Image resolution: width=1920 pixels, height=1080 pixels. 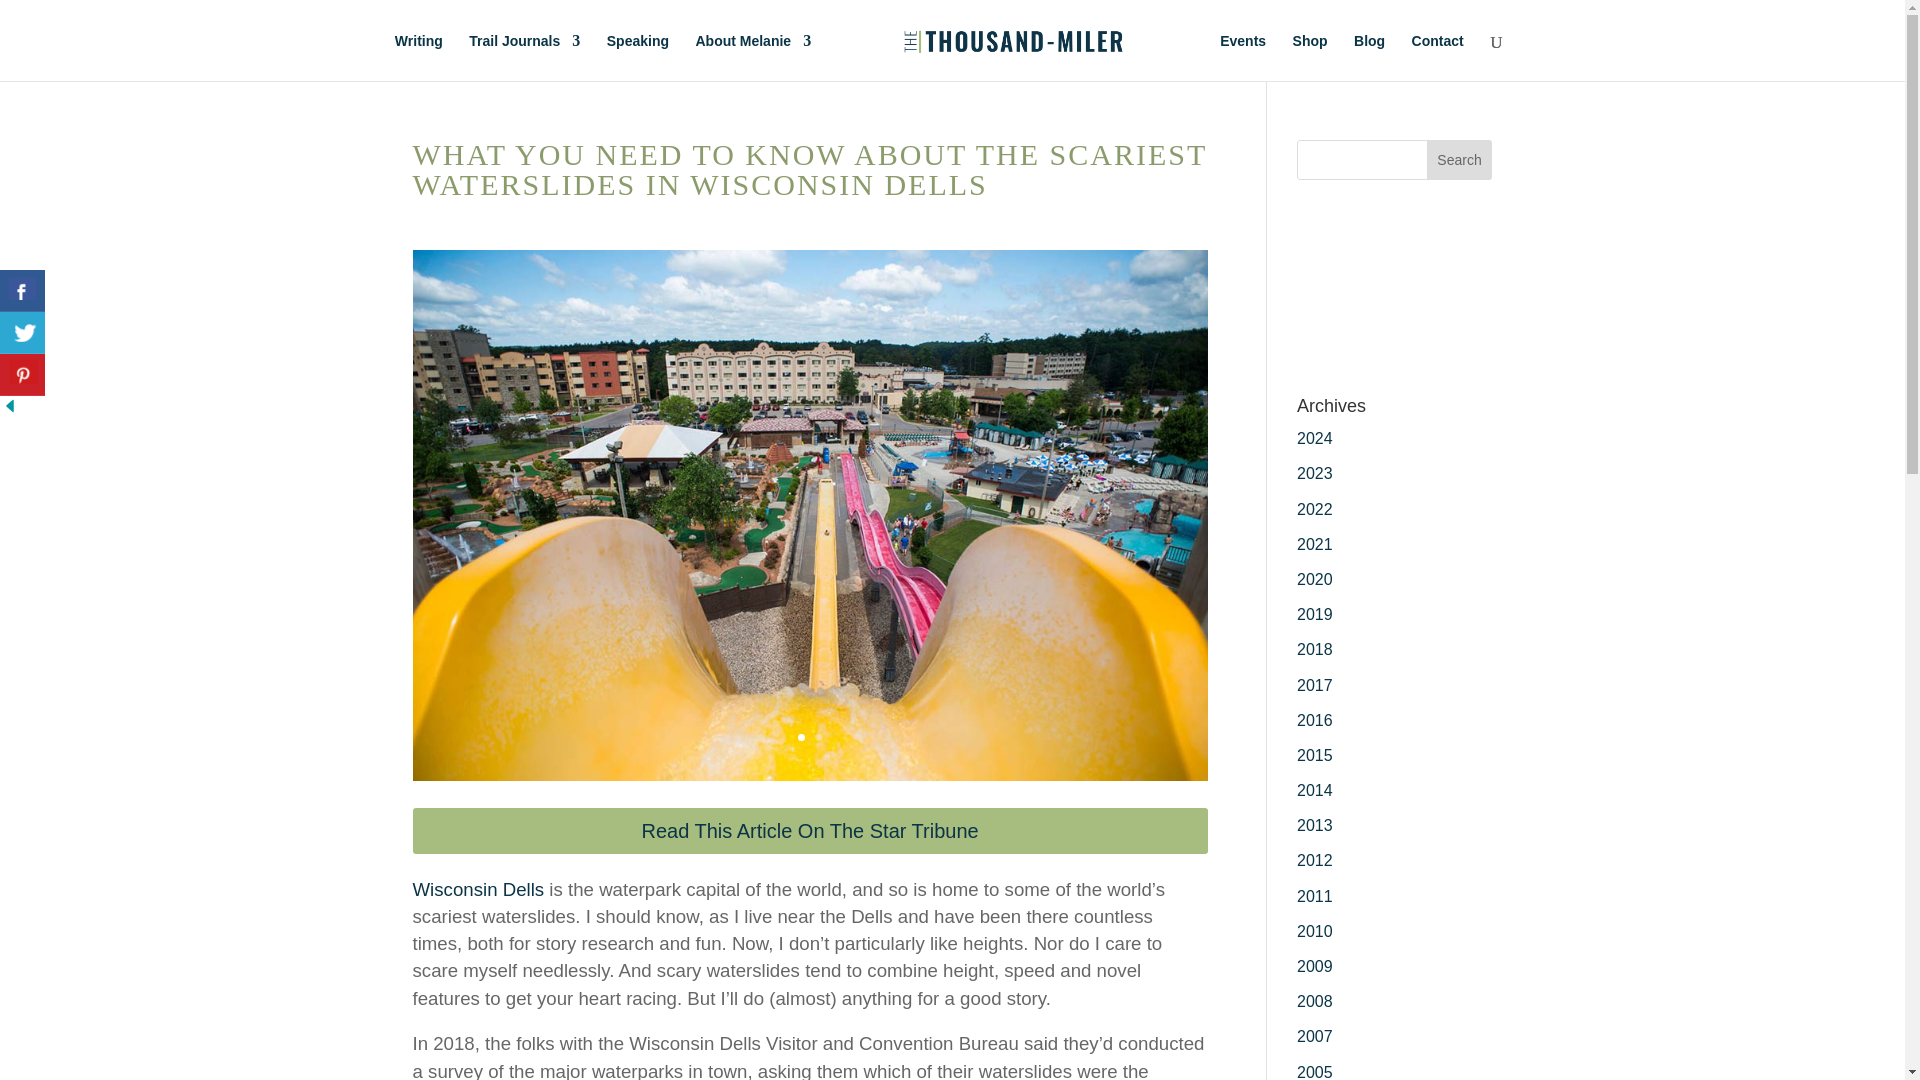 I want to click on Search, so click(x=1460, y=160).